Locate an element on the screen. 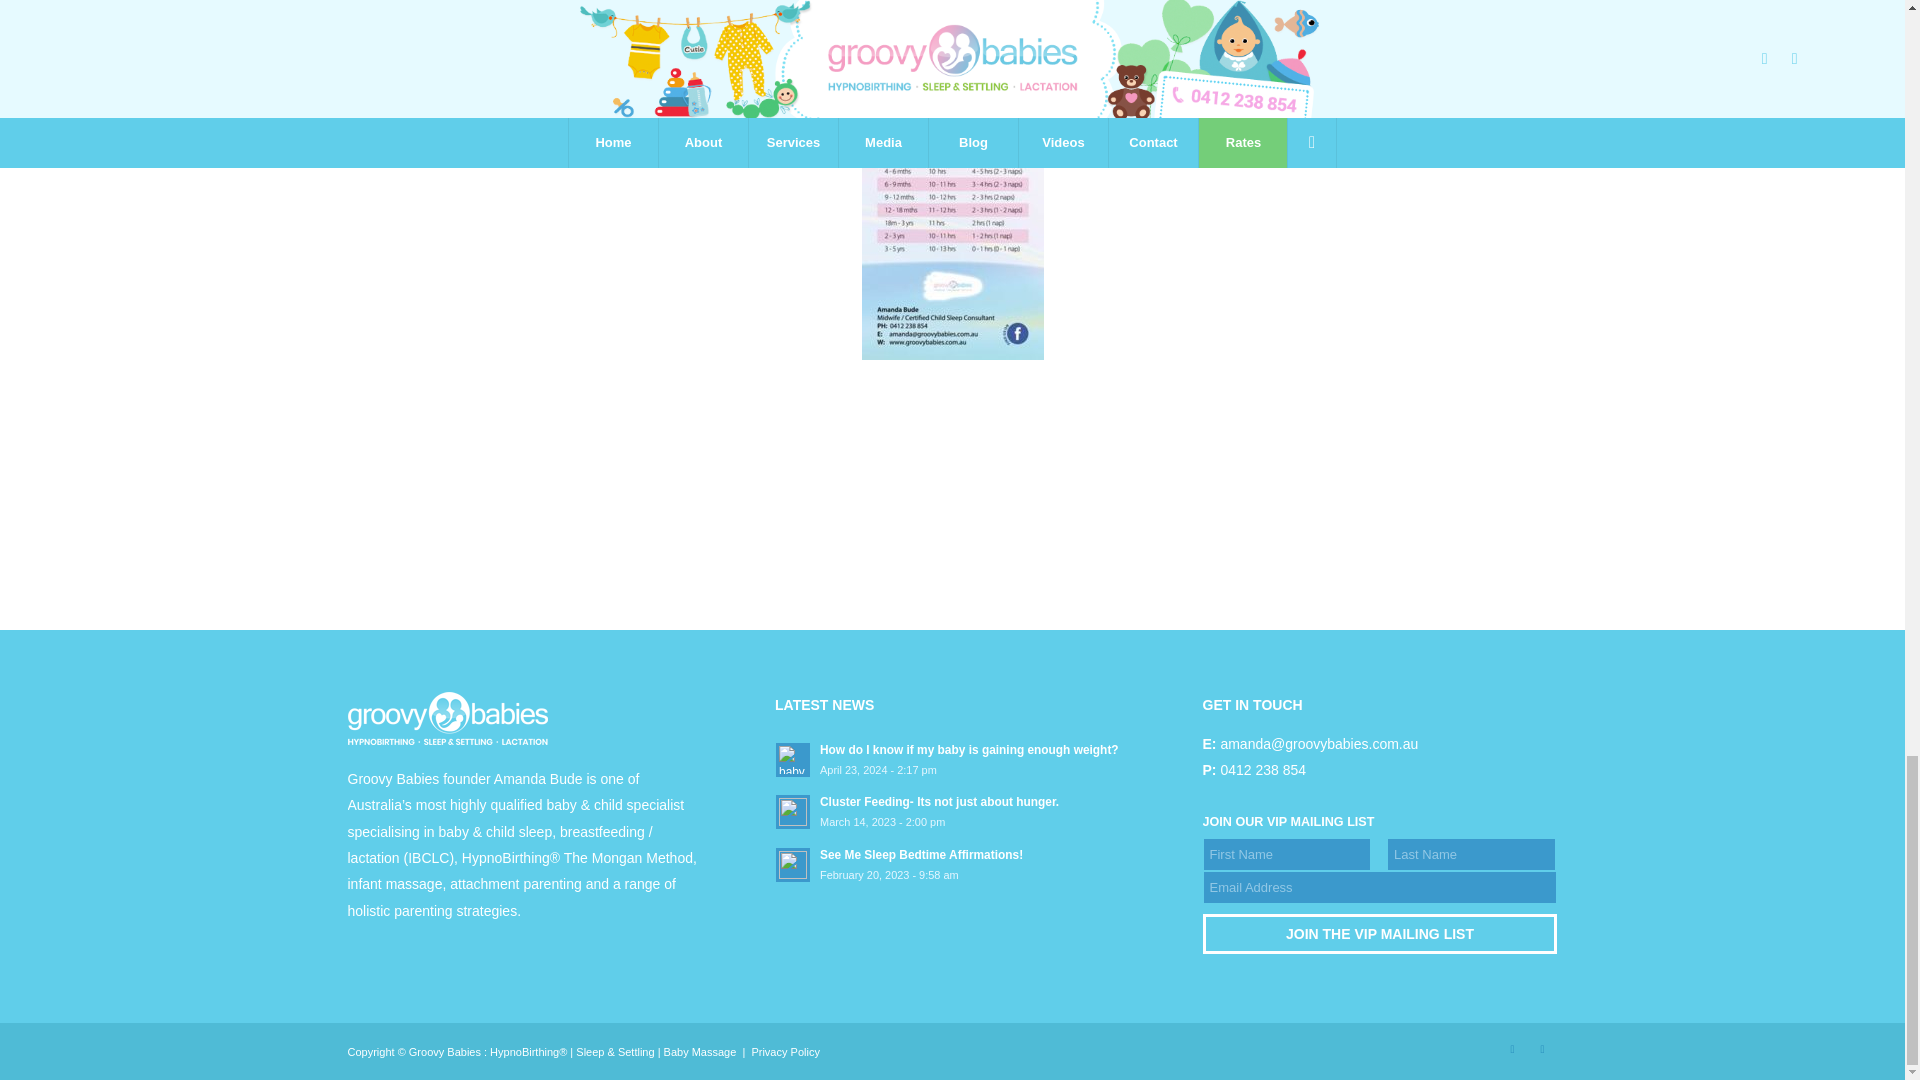 This screenshot has width=1920, height=1080. JOIN THE VIP MAILING LIST is located at coordinates (1380, 933).